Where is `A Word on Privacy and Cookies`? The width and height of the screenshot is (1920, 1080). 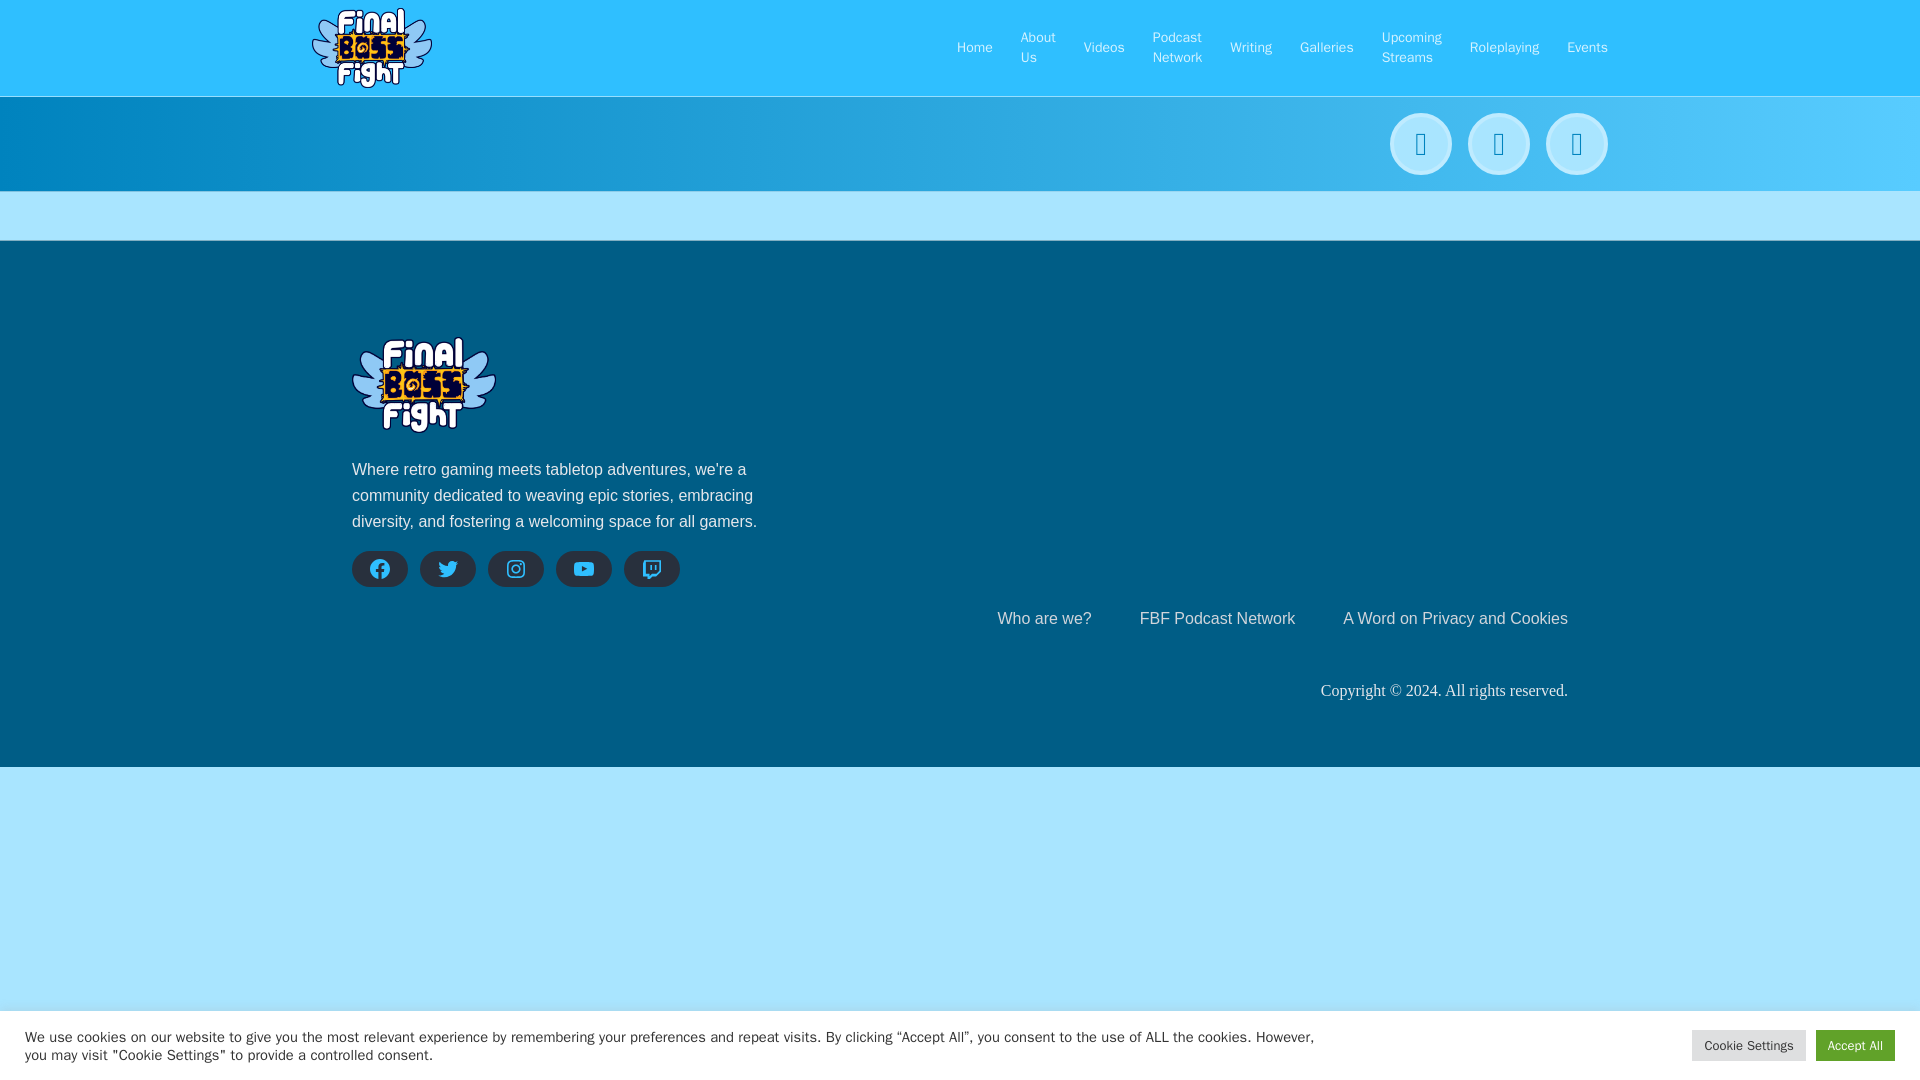 A Word on Privacy and Cookies is located at coordinates (1455, 618).